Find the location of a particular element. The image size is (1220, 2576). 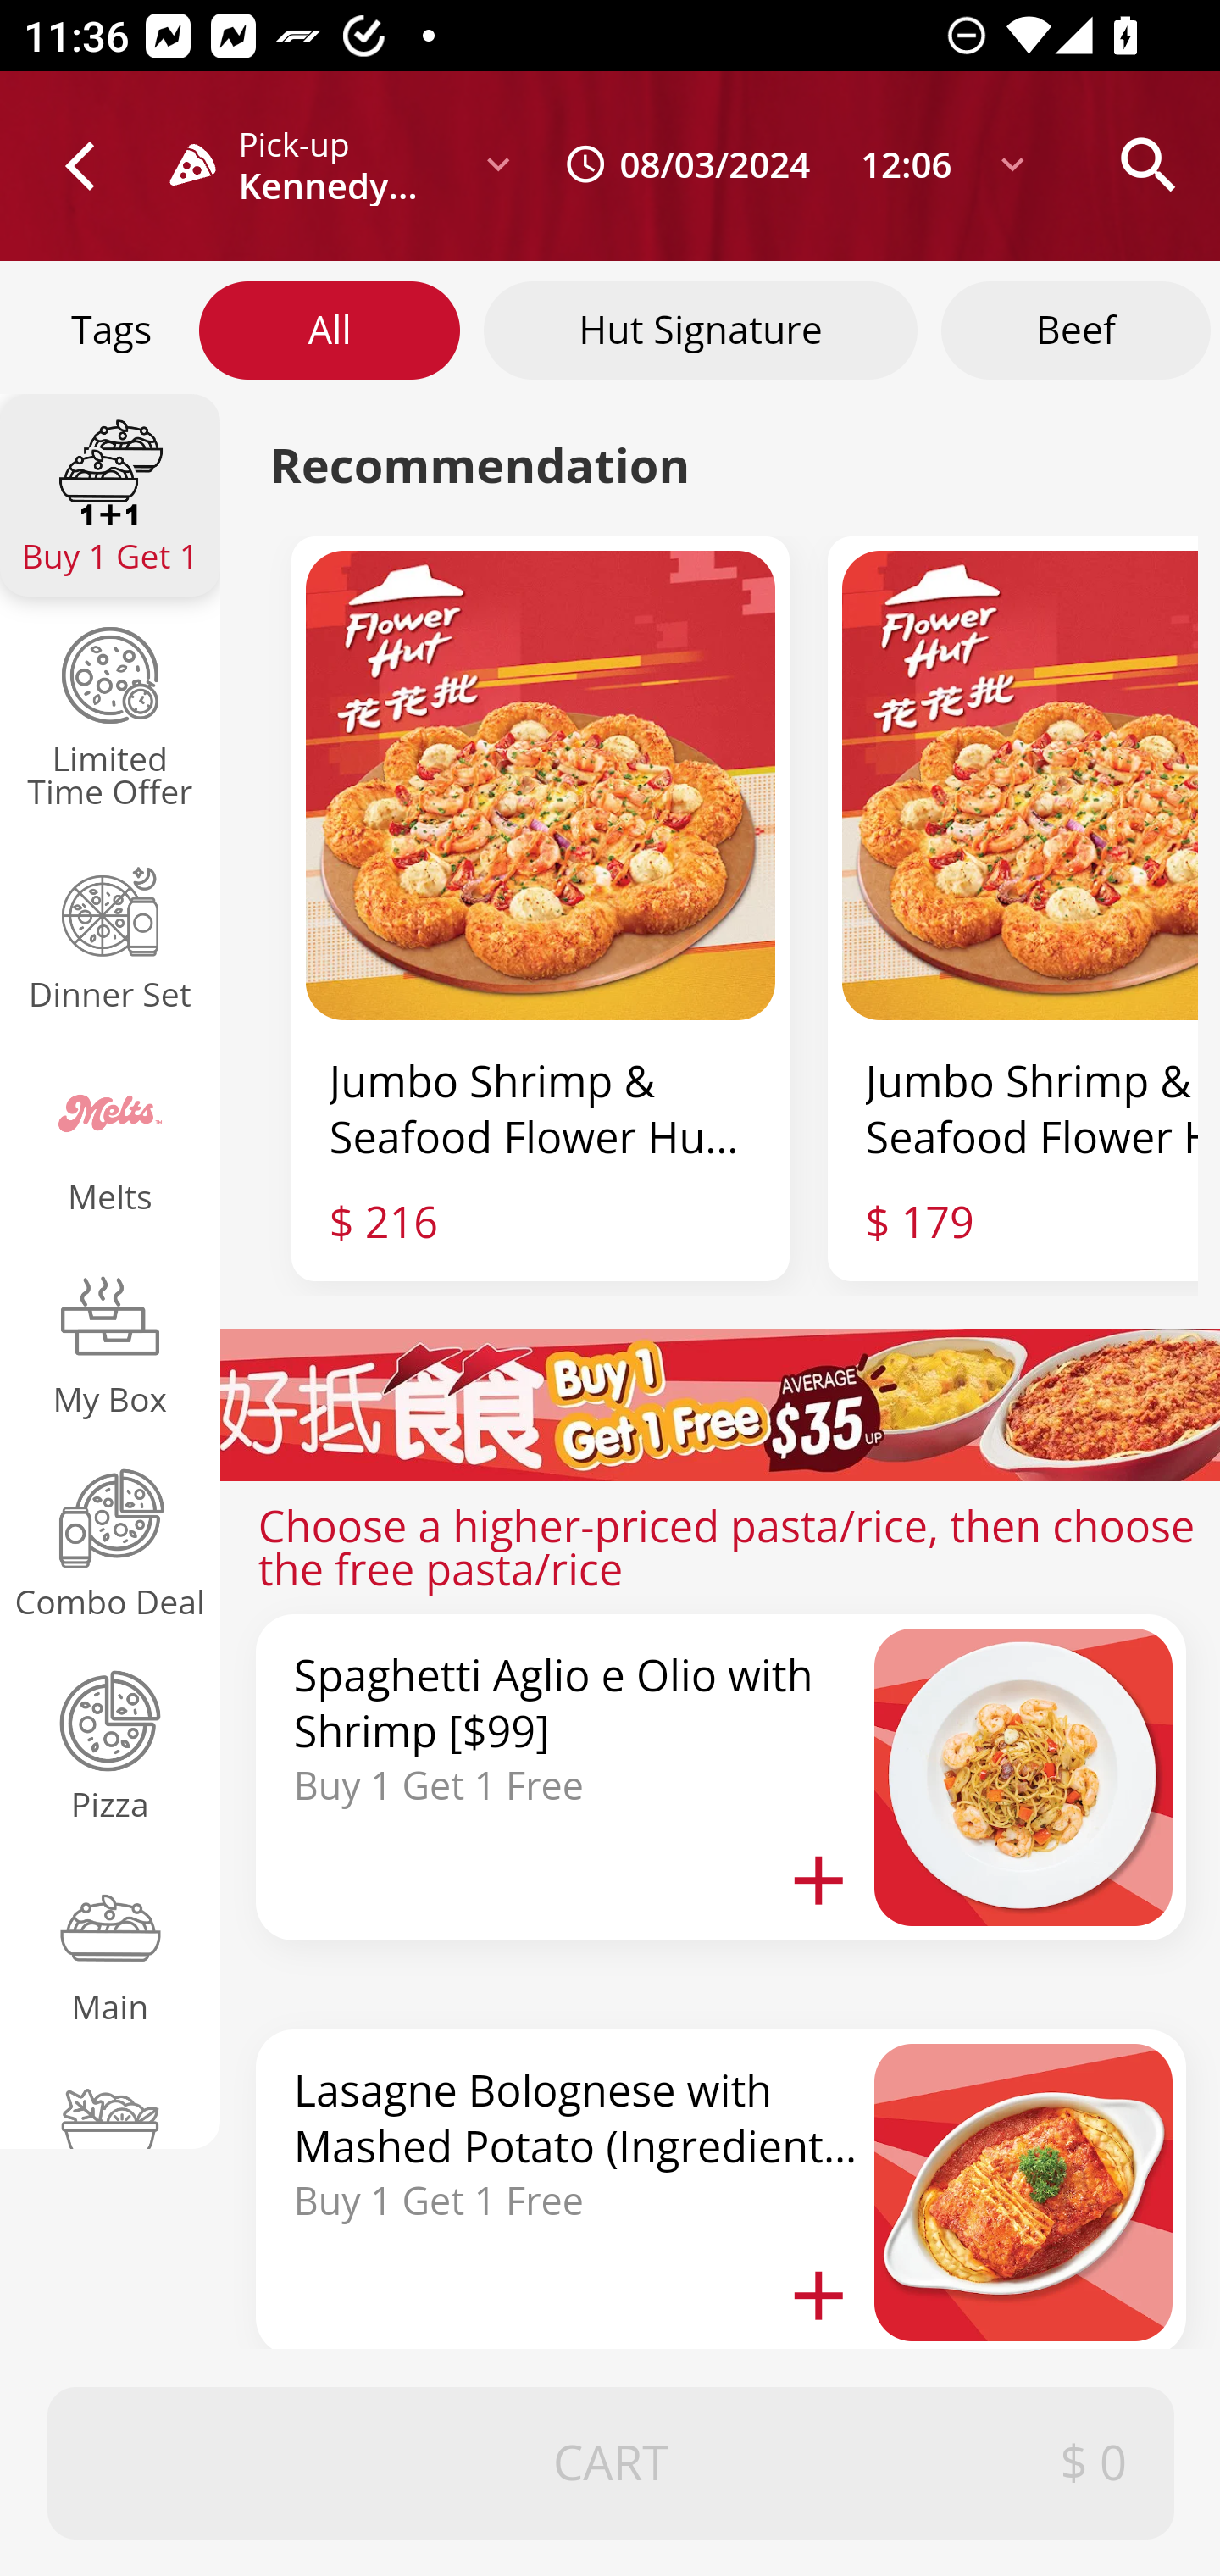

Pick-up Kennedy Town, Sai Wan expand_more is located at coordinates (353, 164).